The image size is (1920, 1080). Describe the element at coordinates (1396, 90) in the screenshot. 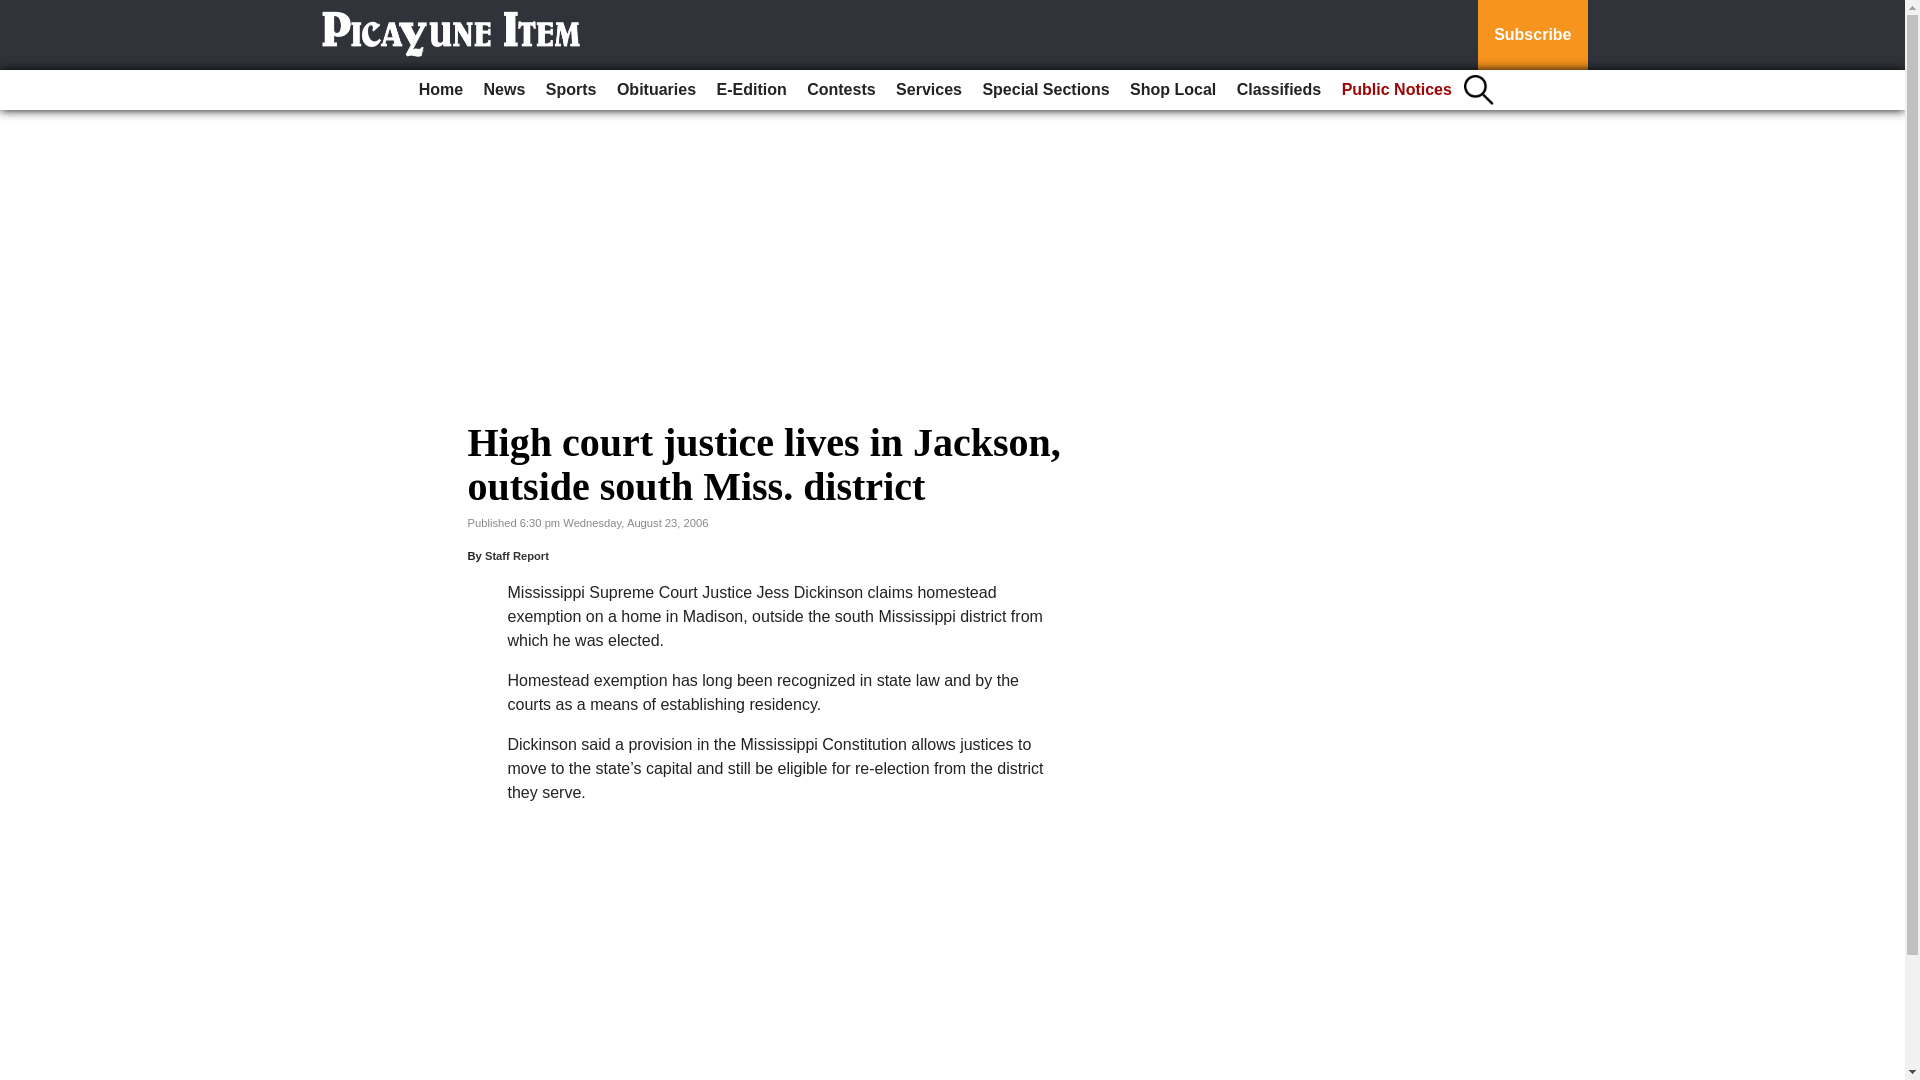

I see `Public Notices` at that location.